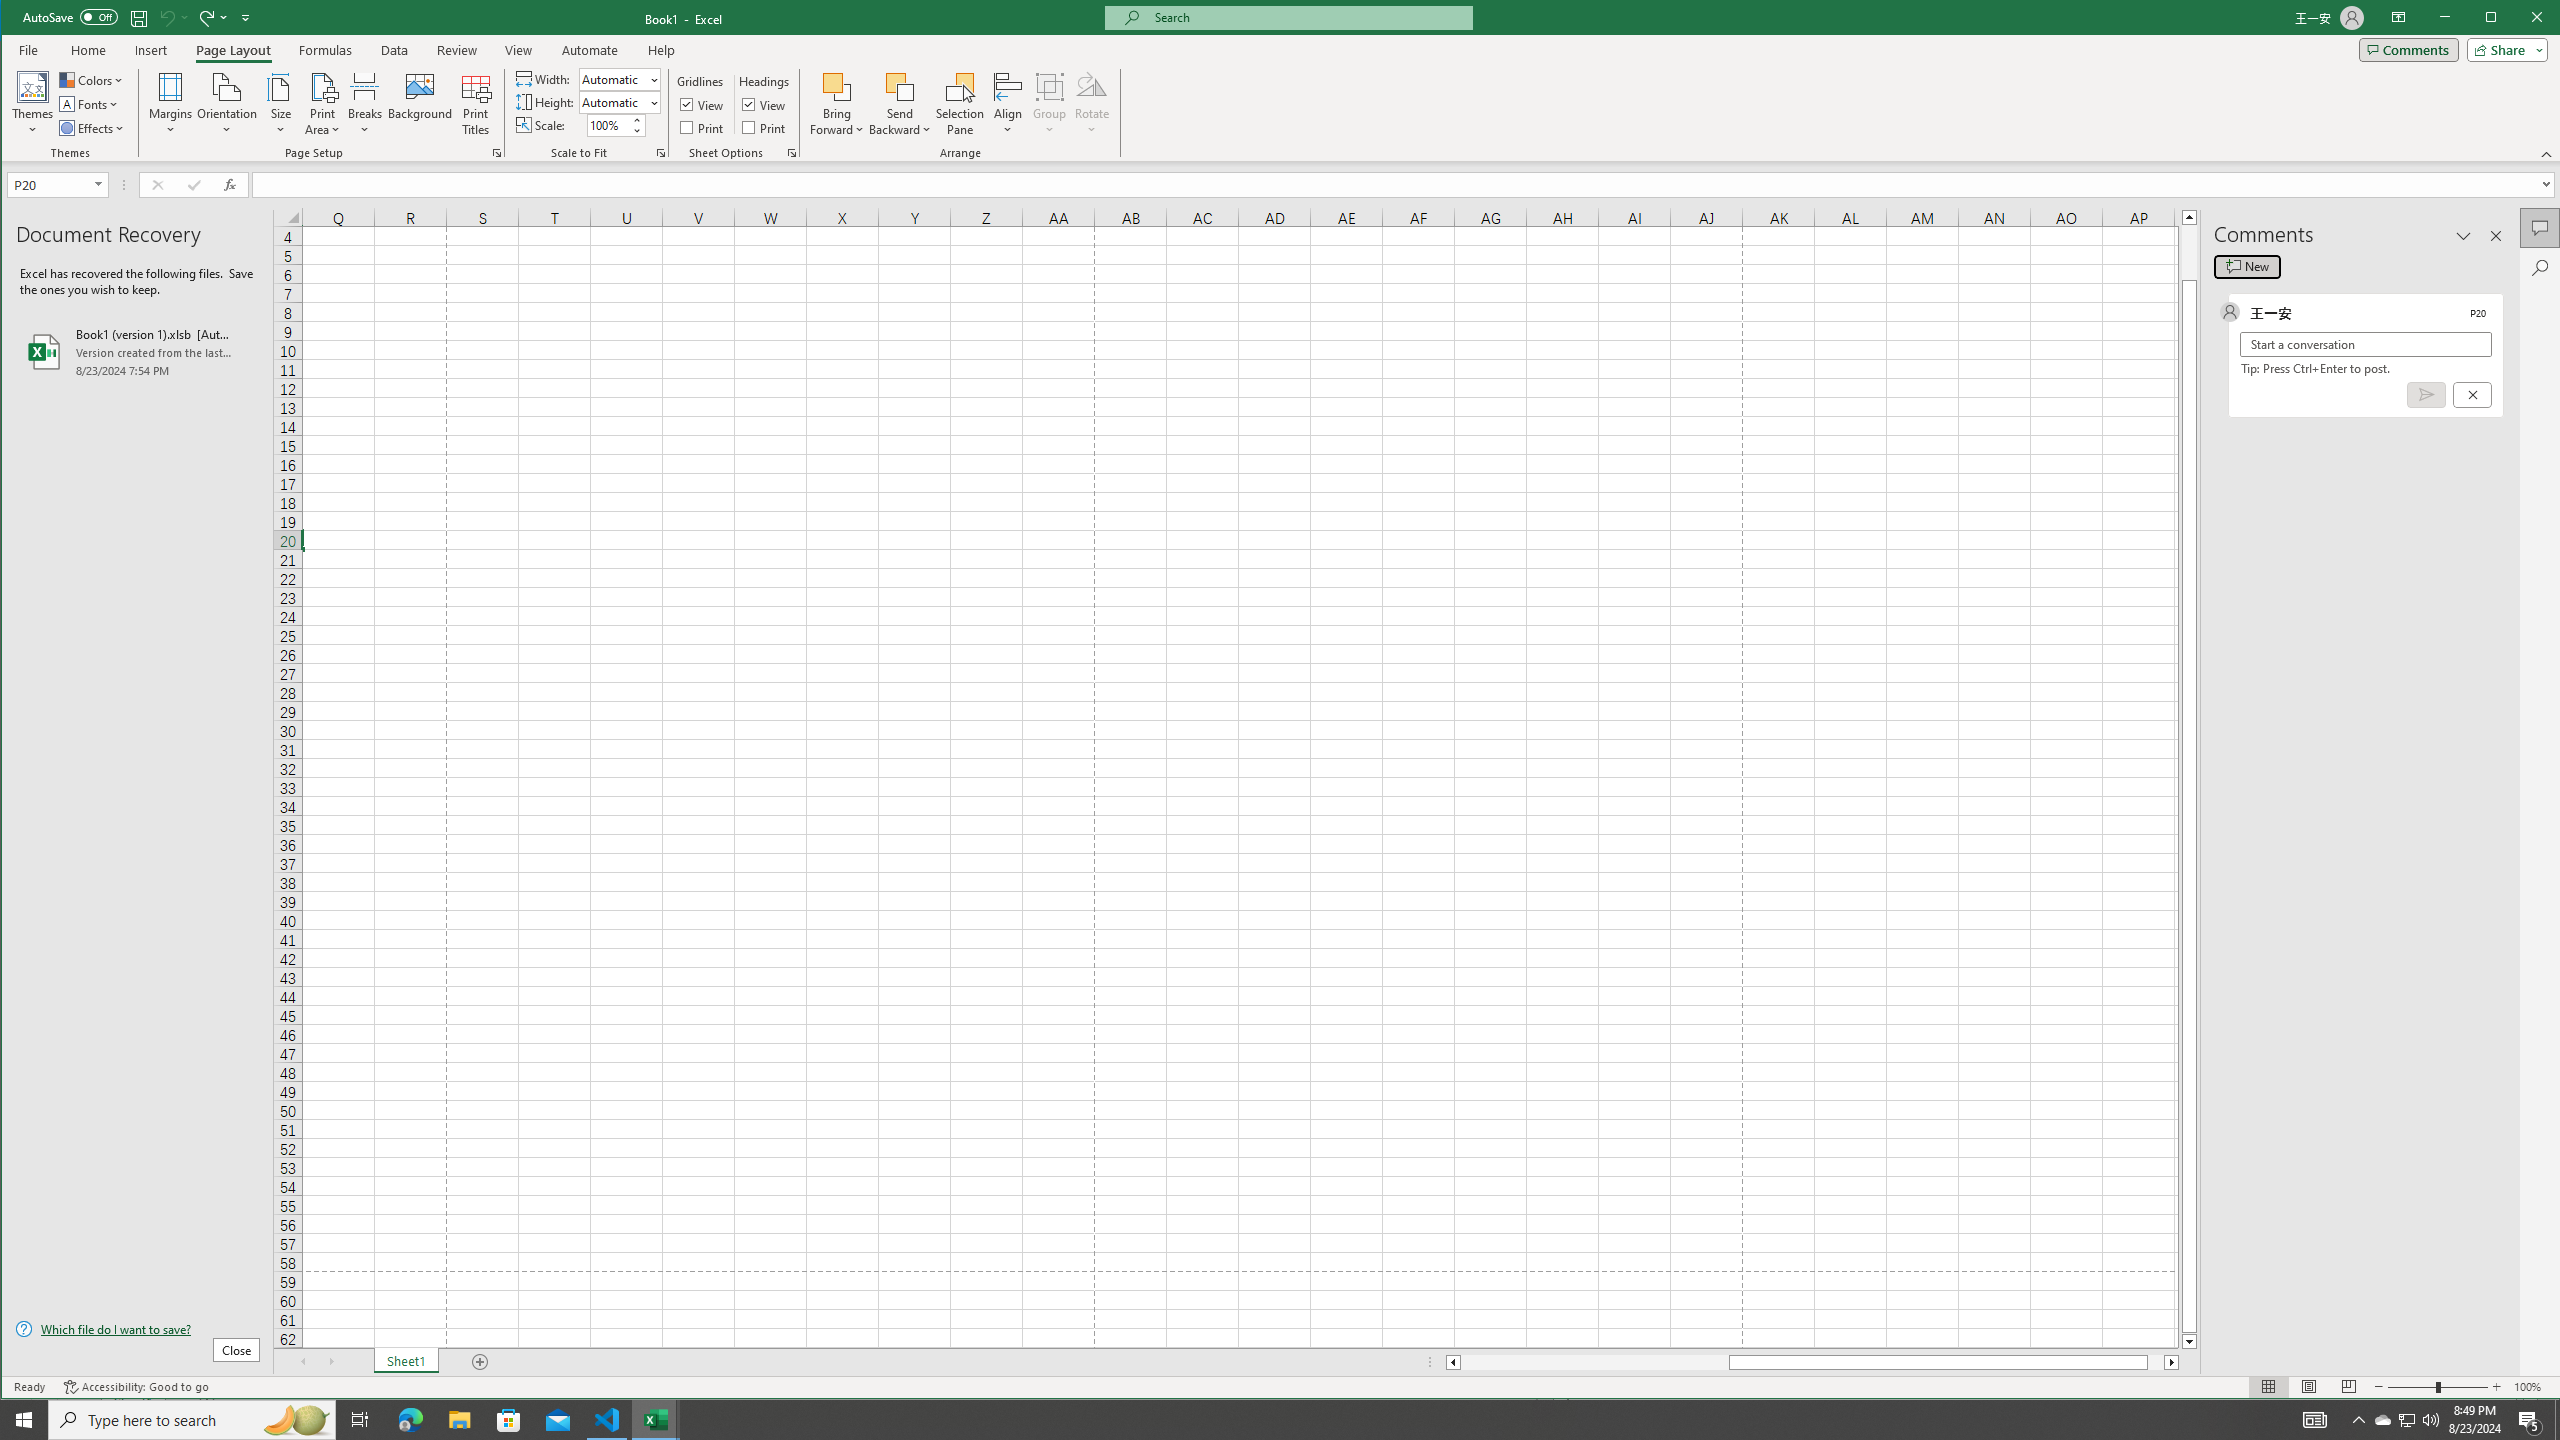  I want to click on Orientation, so click(228, 104).